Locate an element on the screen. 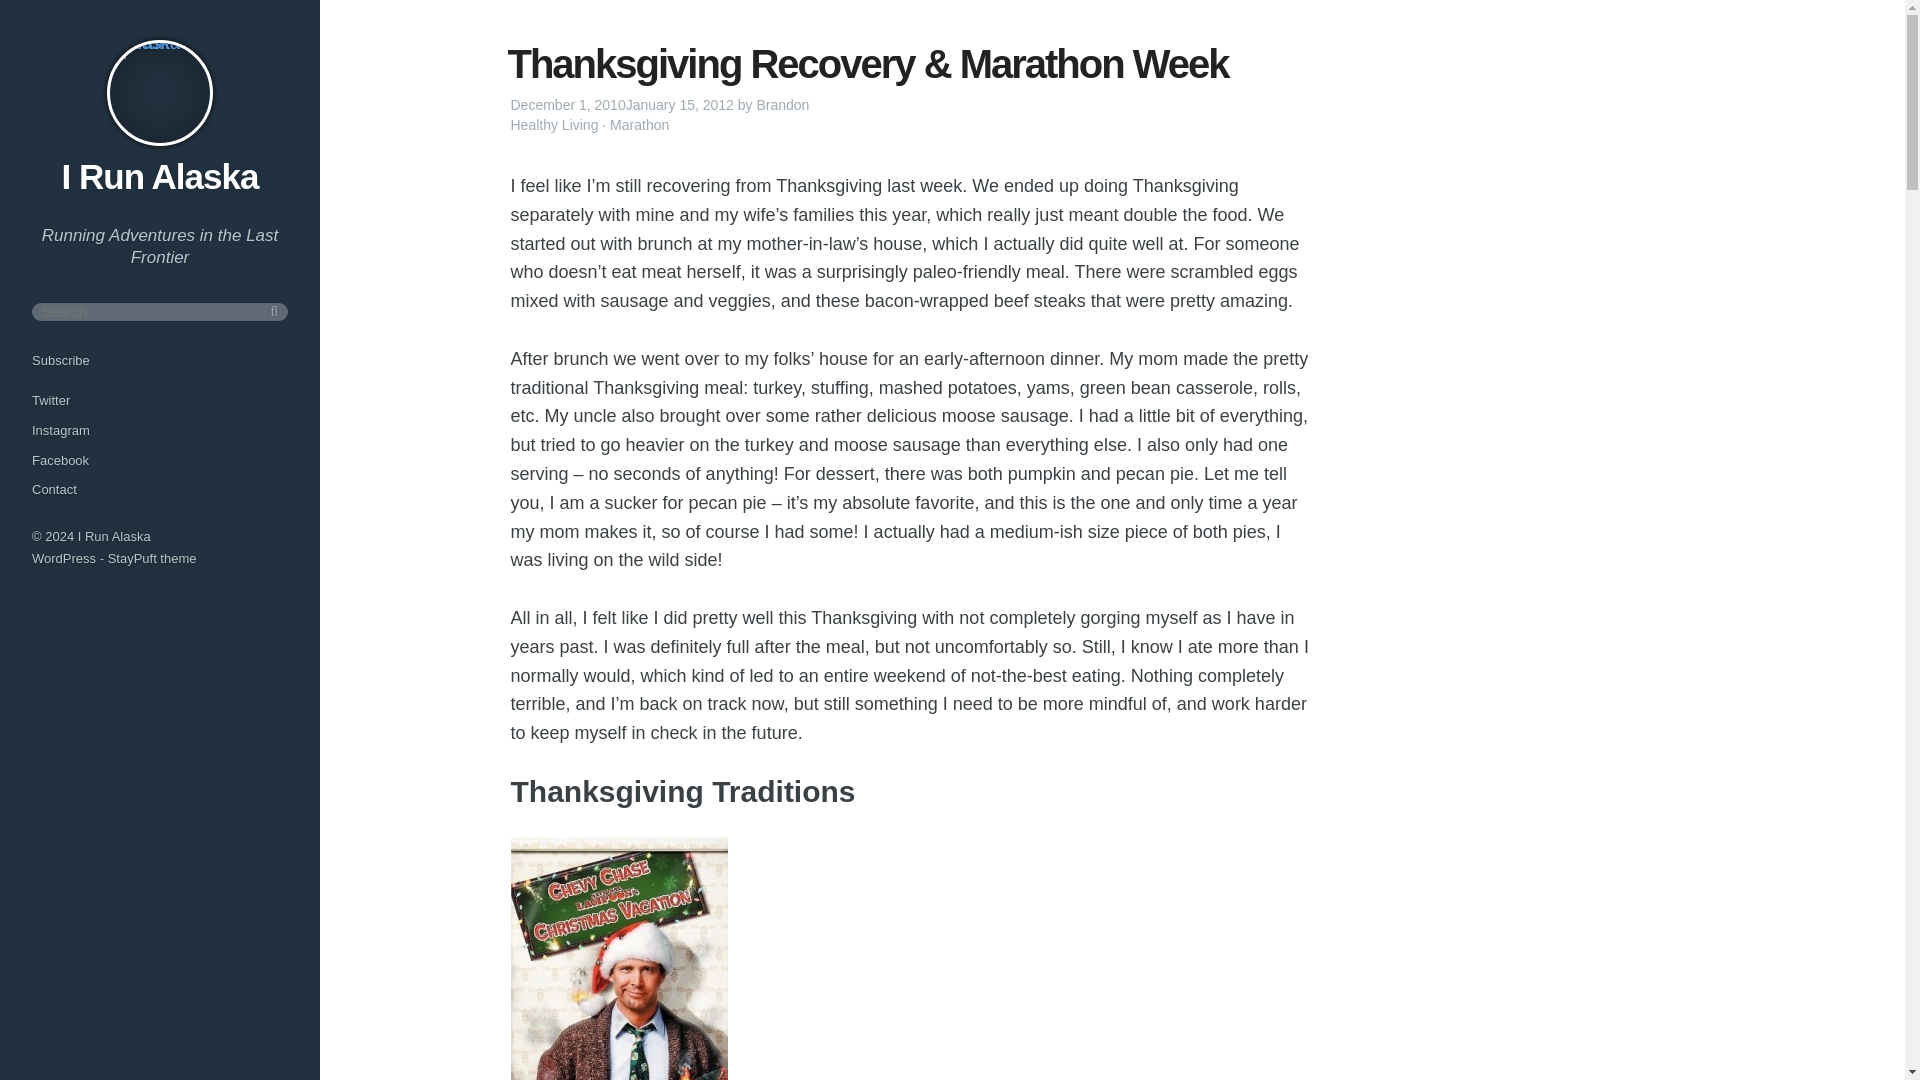 Image resolution: width=1920 pixels, height=1080 pixels. Contact is located at coordinates (54, 488).